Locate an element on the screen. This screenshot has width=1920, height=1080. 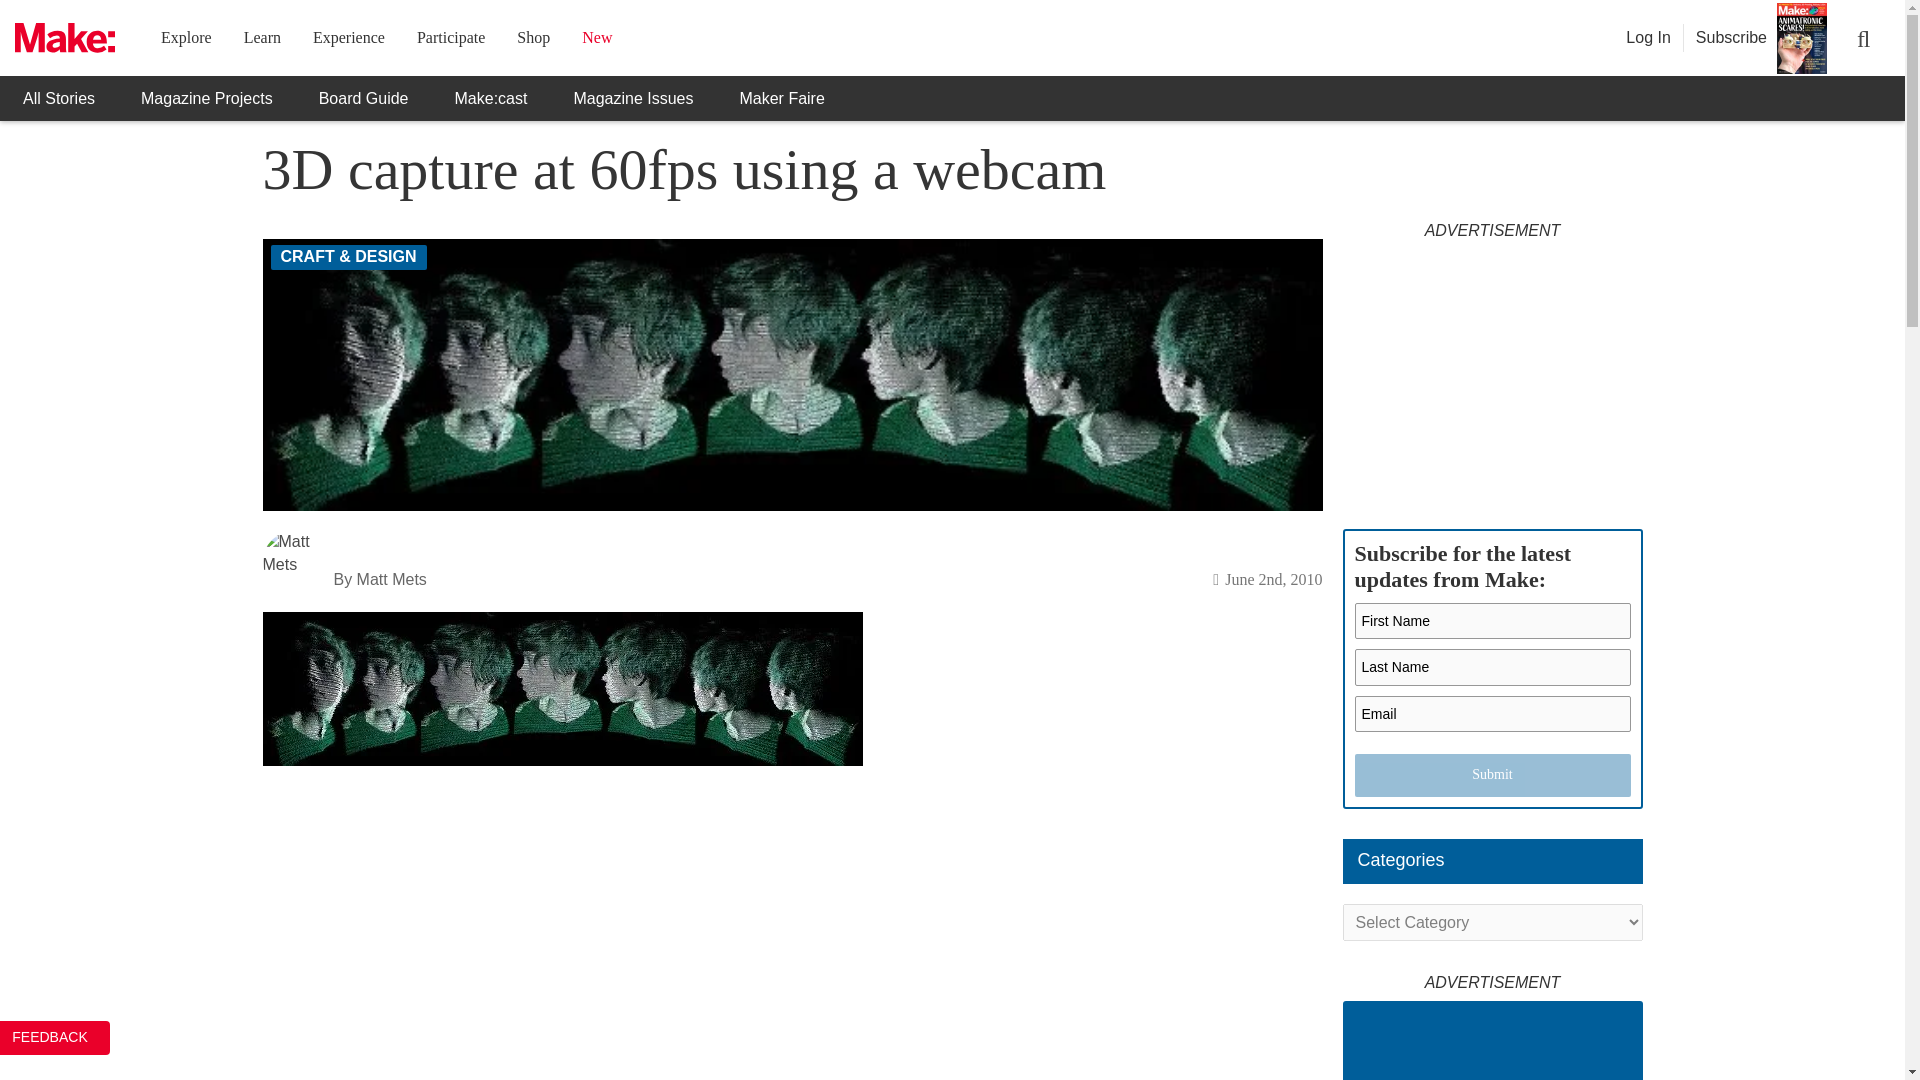
Magazine Issues is located at coordinates (632, 98).